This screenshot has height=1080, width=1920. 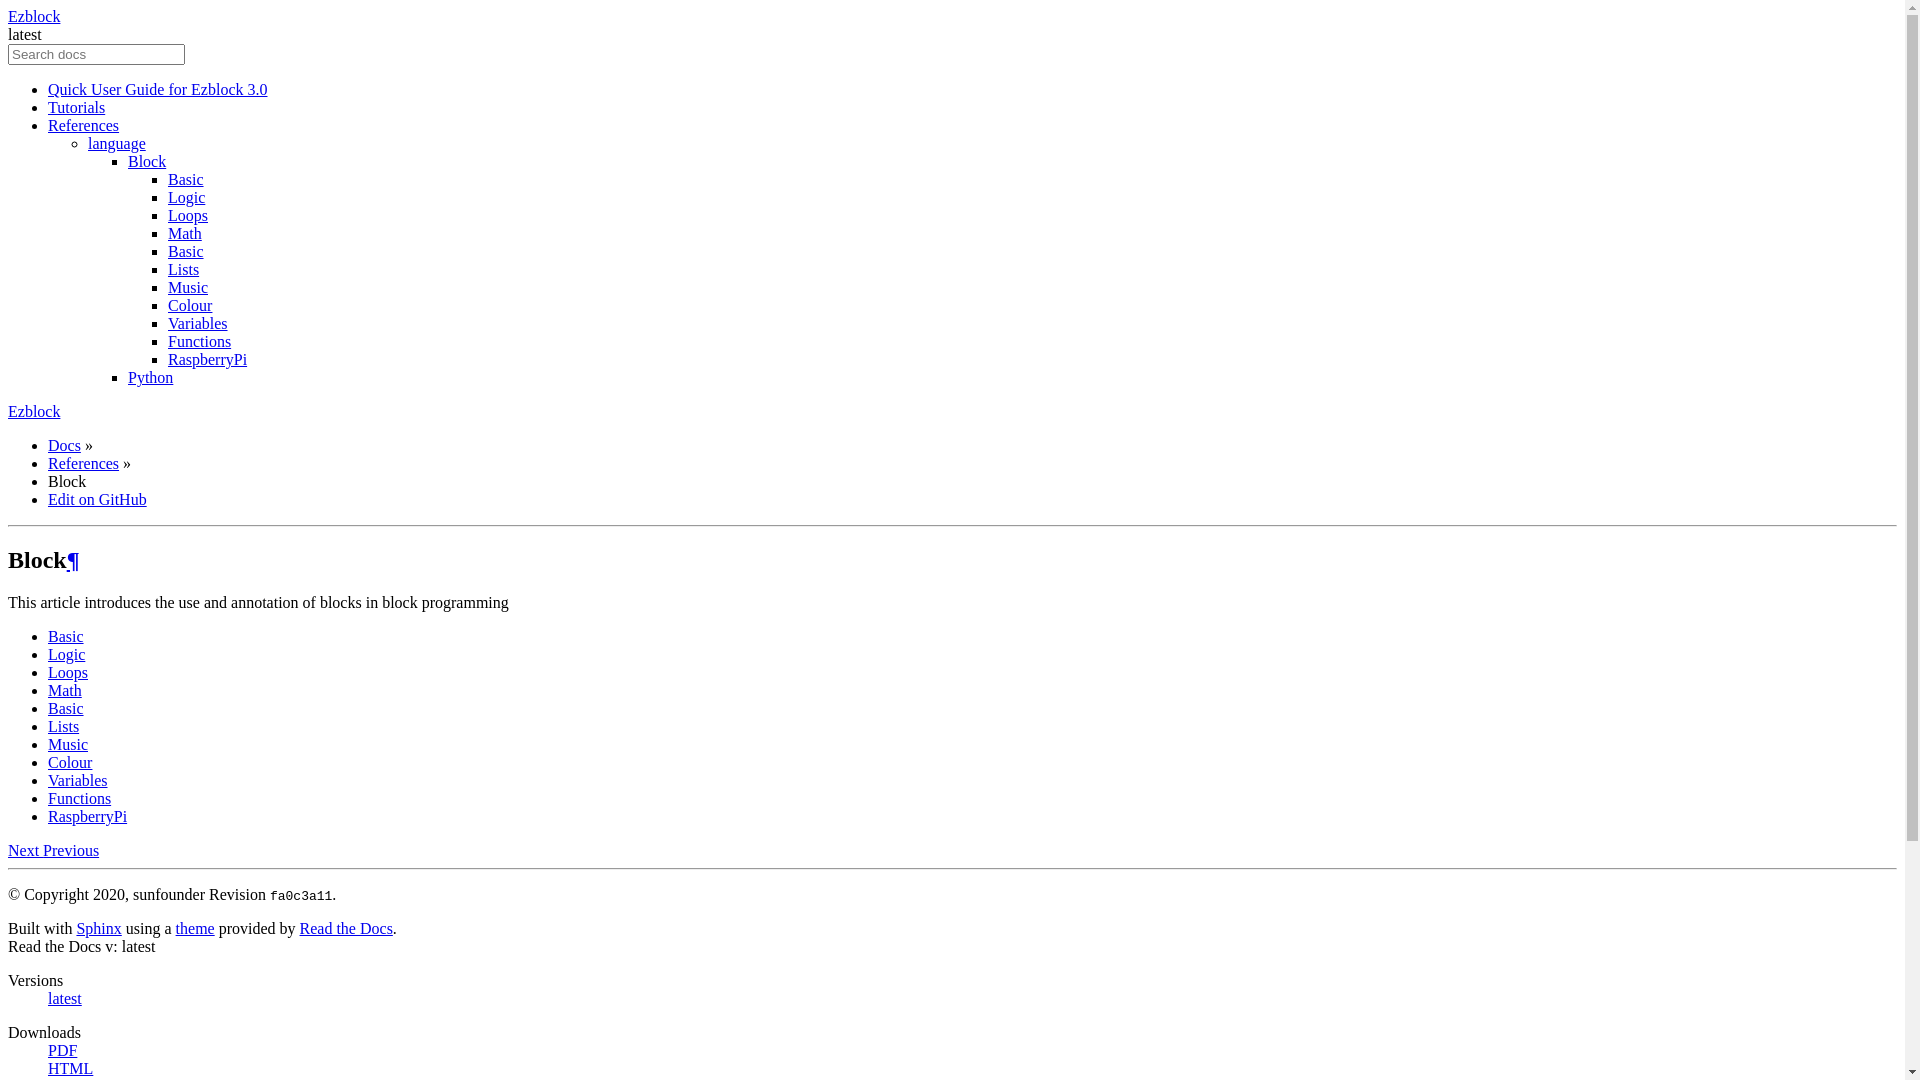 I want to click on Tutorials, so click(x=76, y=108).